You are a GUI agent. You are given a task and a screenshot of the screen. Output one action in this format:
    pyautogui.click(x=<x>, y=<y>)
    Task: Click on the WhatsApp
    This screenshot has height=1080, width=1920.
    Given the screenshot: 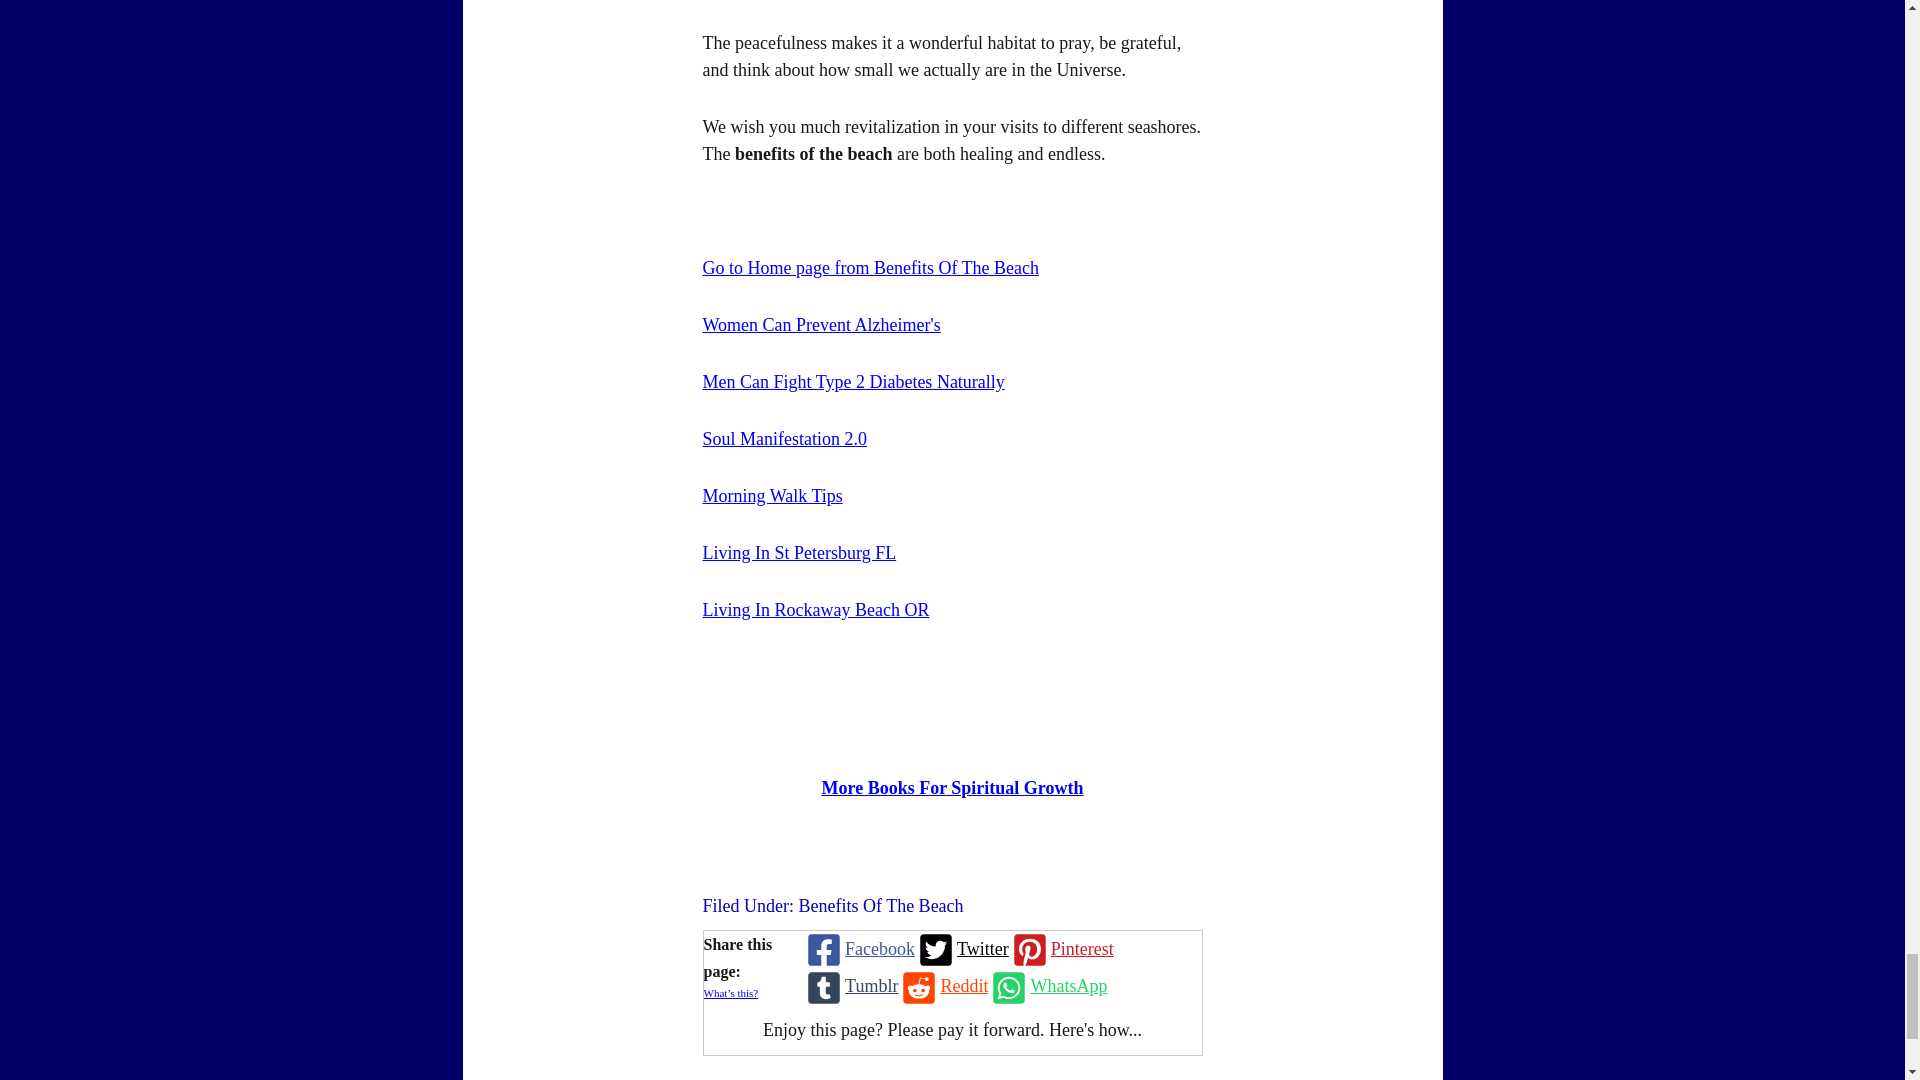 What is the action you would take?
    pyautogui.click(x=1048, y=986)
    